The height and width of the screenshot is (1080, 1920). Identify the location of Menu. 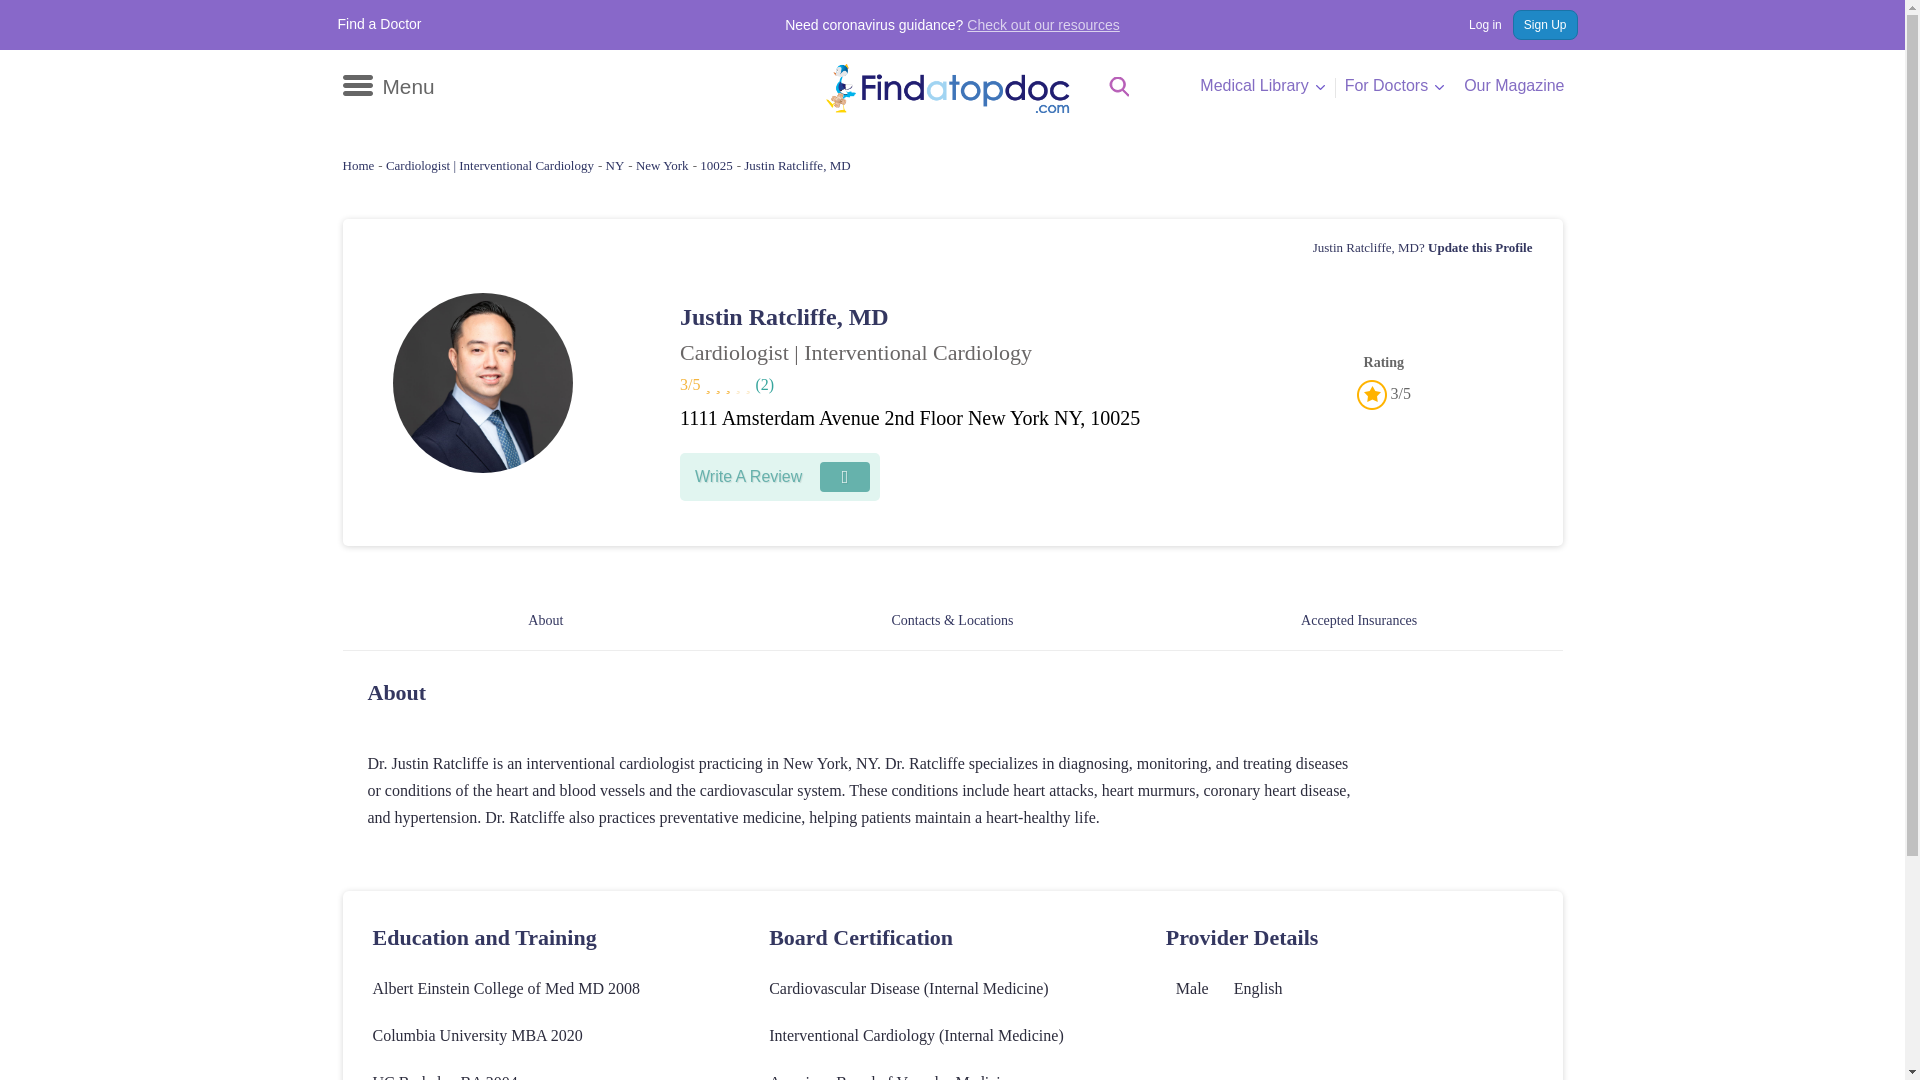
(387, 86).